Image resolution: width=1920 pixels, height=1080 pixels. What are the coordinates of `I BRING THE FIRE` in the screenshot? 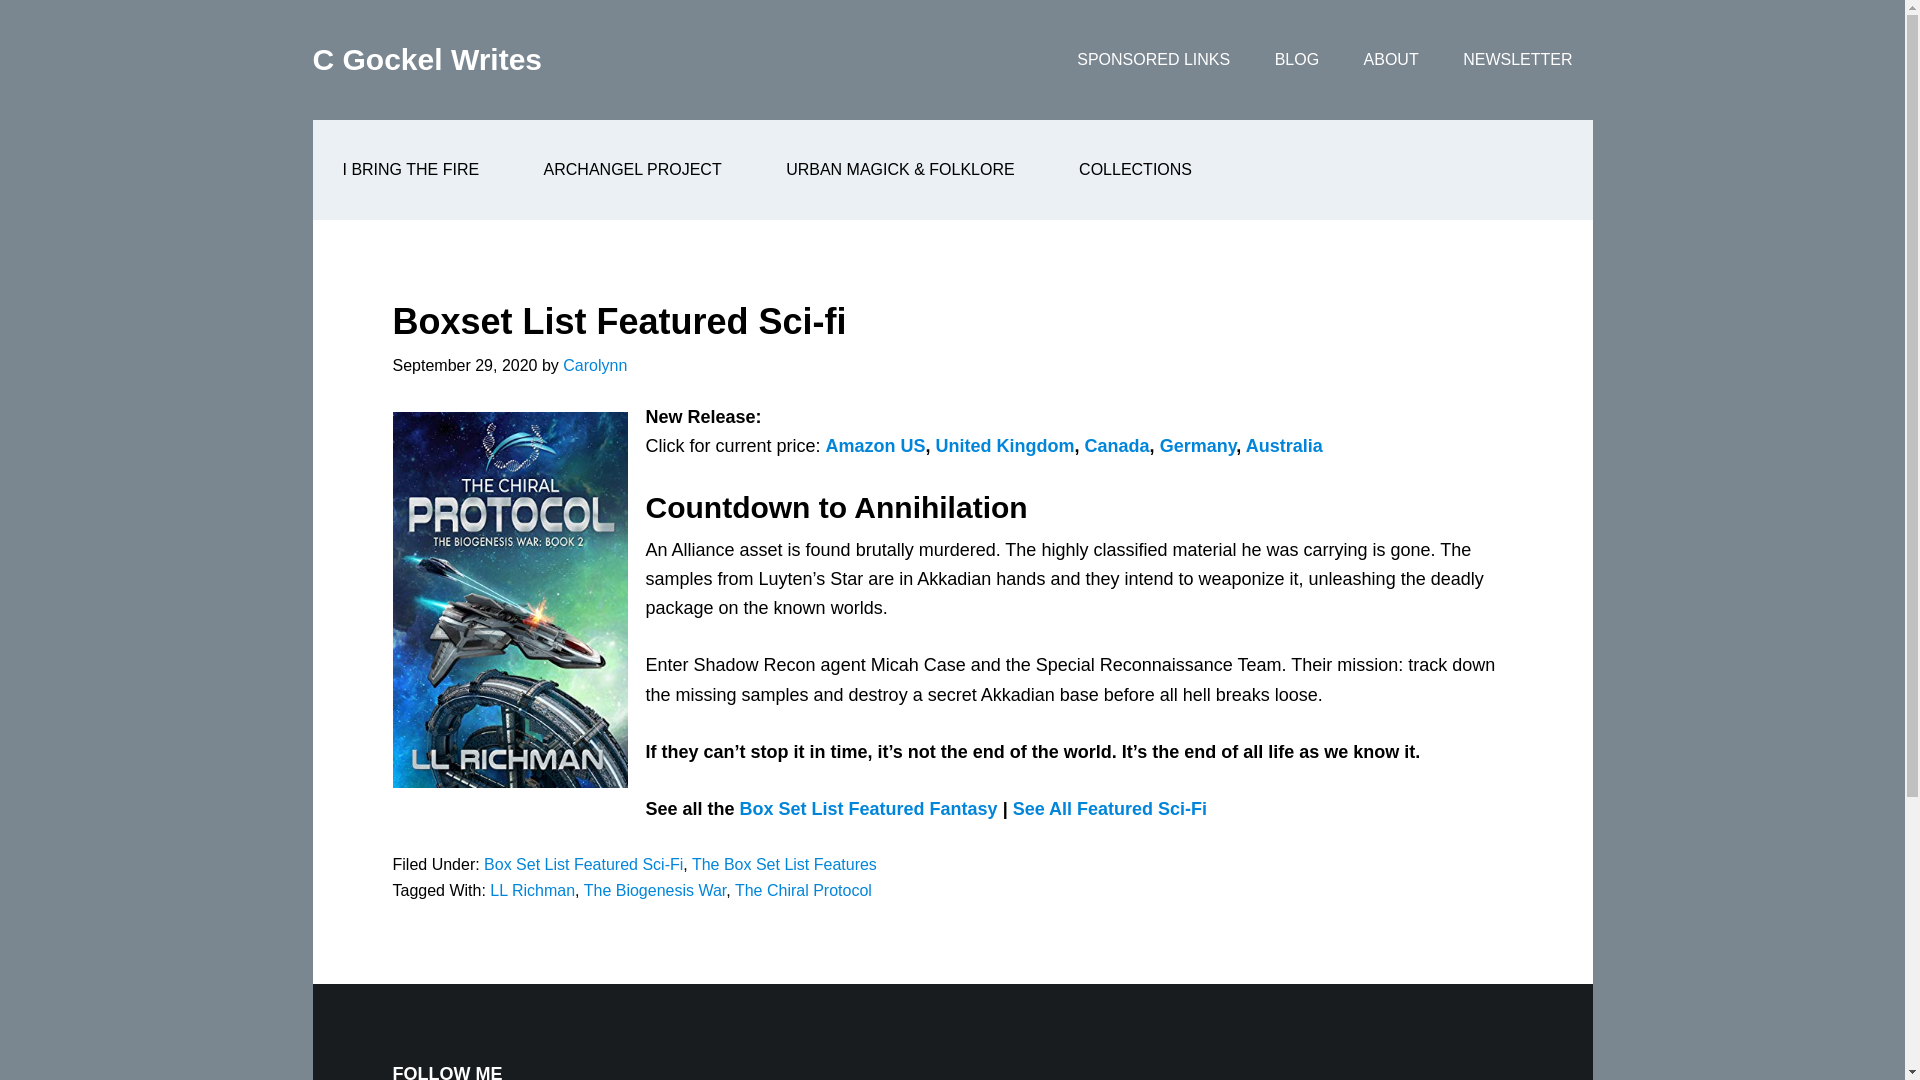 It's located at (410, 170).